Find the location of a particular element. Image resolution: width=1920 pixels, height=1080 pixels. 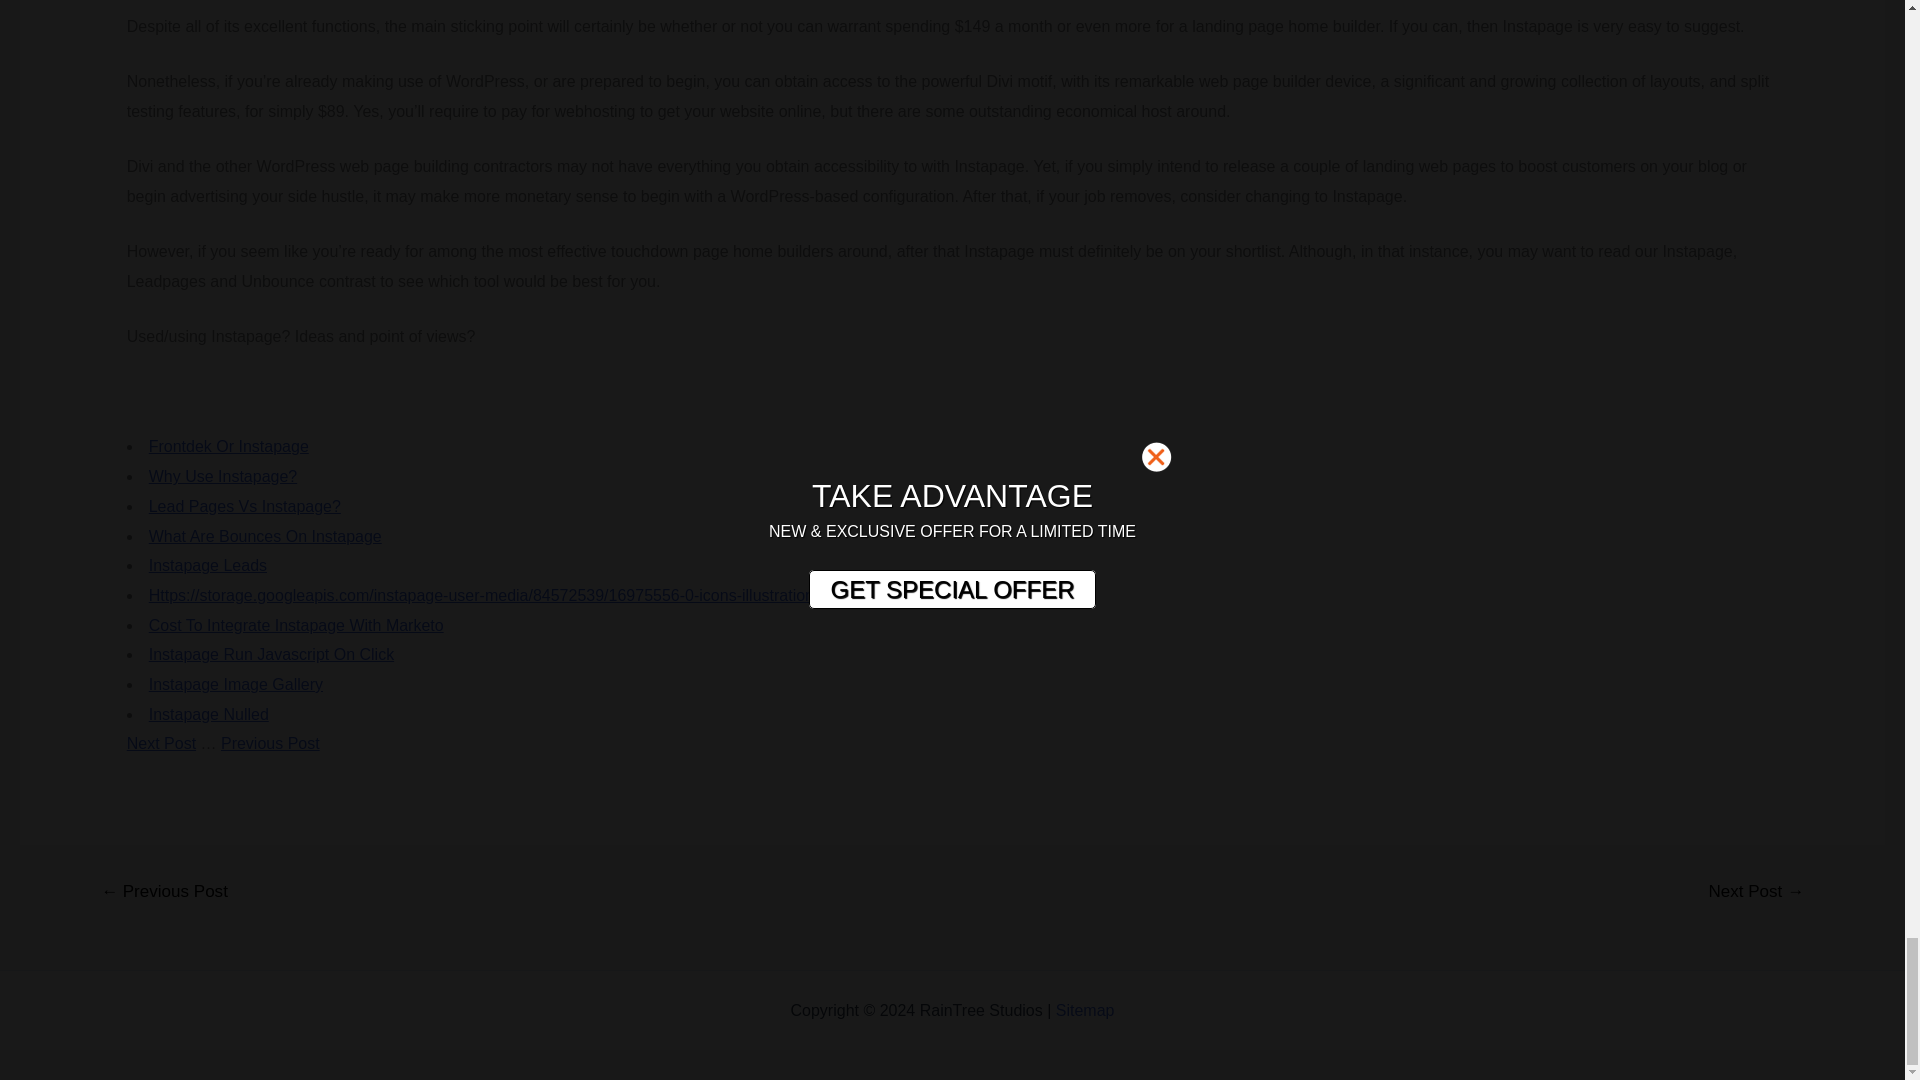

Next Post is located at coordinates (160, 743).